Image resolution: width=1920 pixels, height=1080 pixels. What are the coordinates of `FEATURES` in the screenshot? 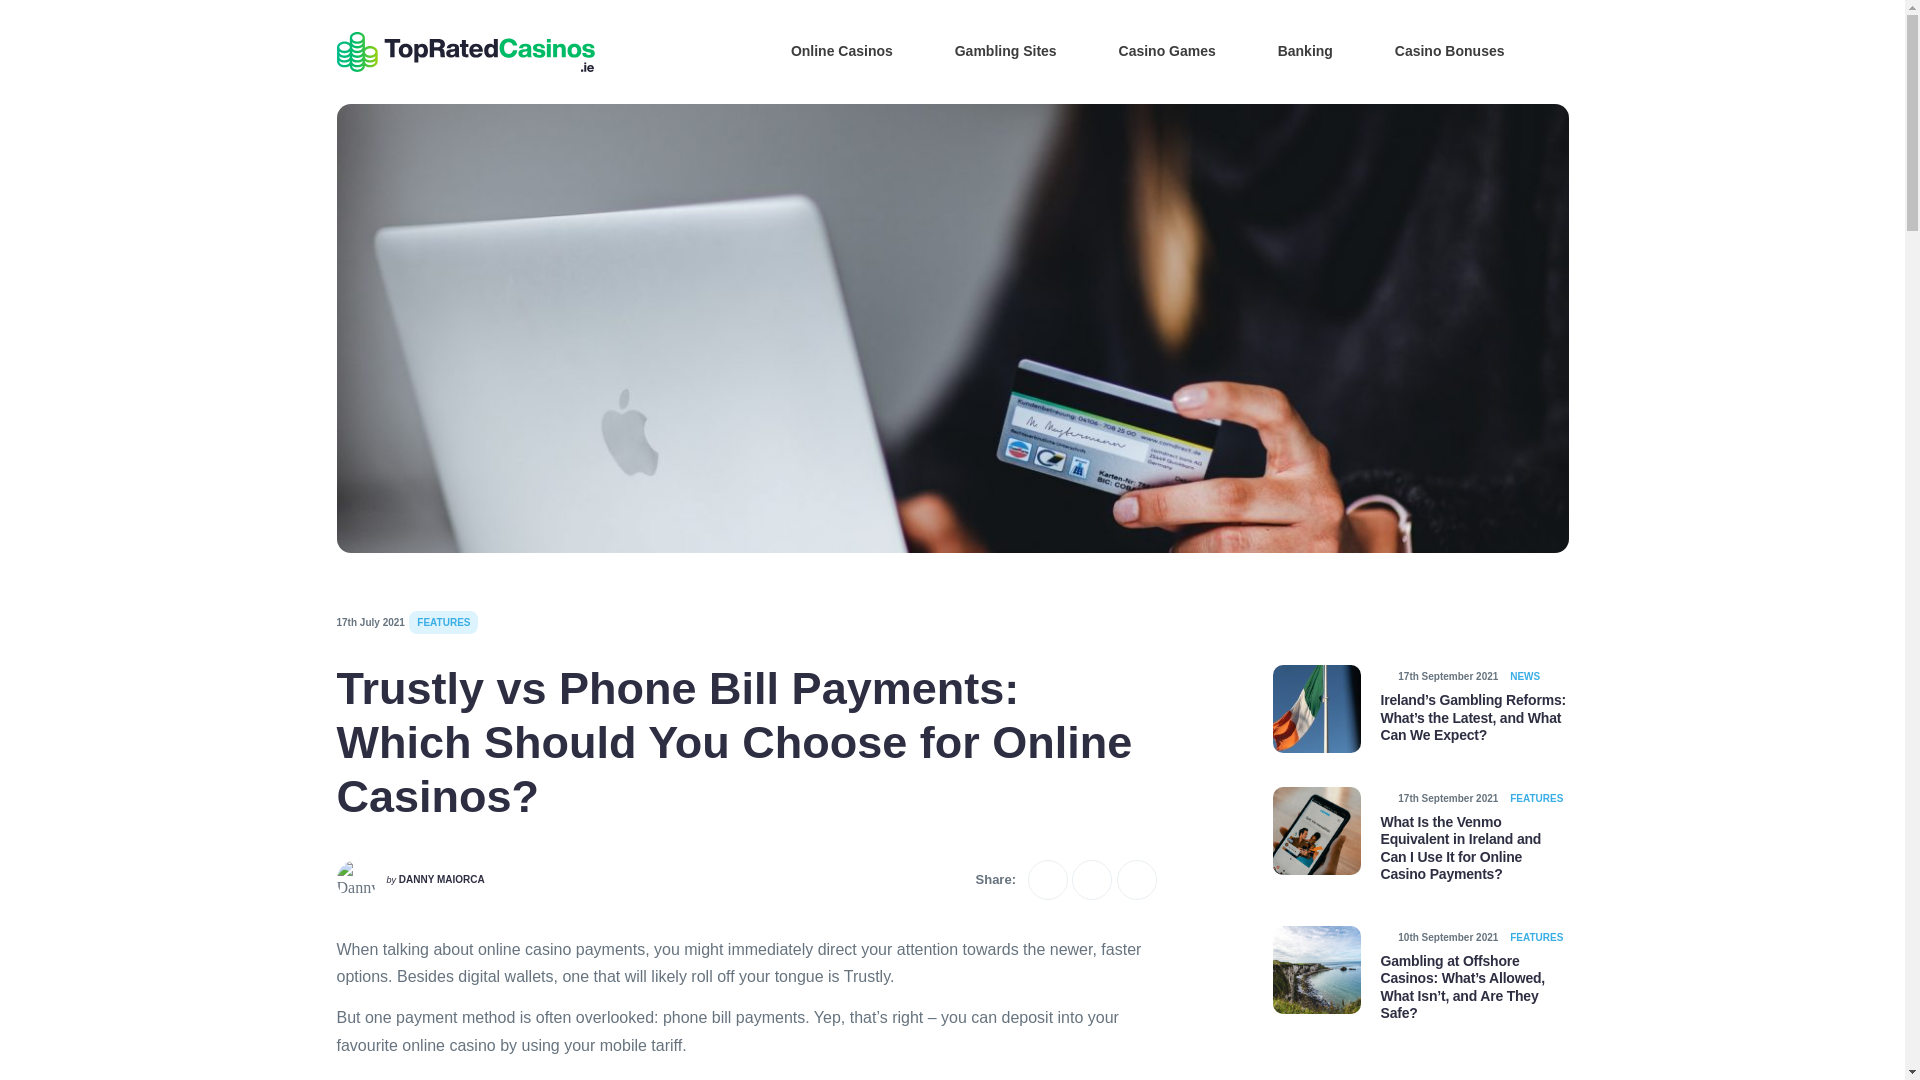 It's located at (443, 622).